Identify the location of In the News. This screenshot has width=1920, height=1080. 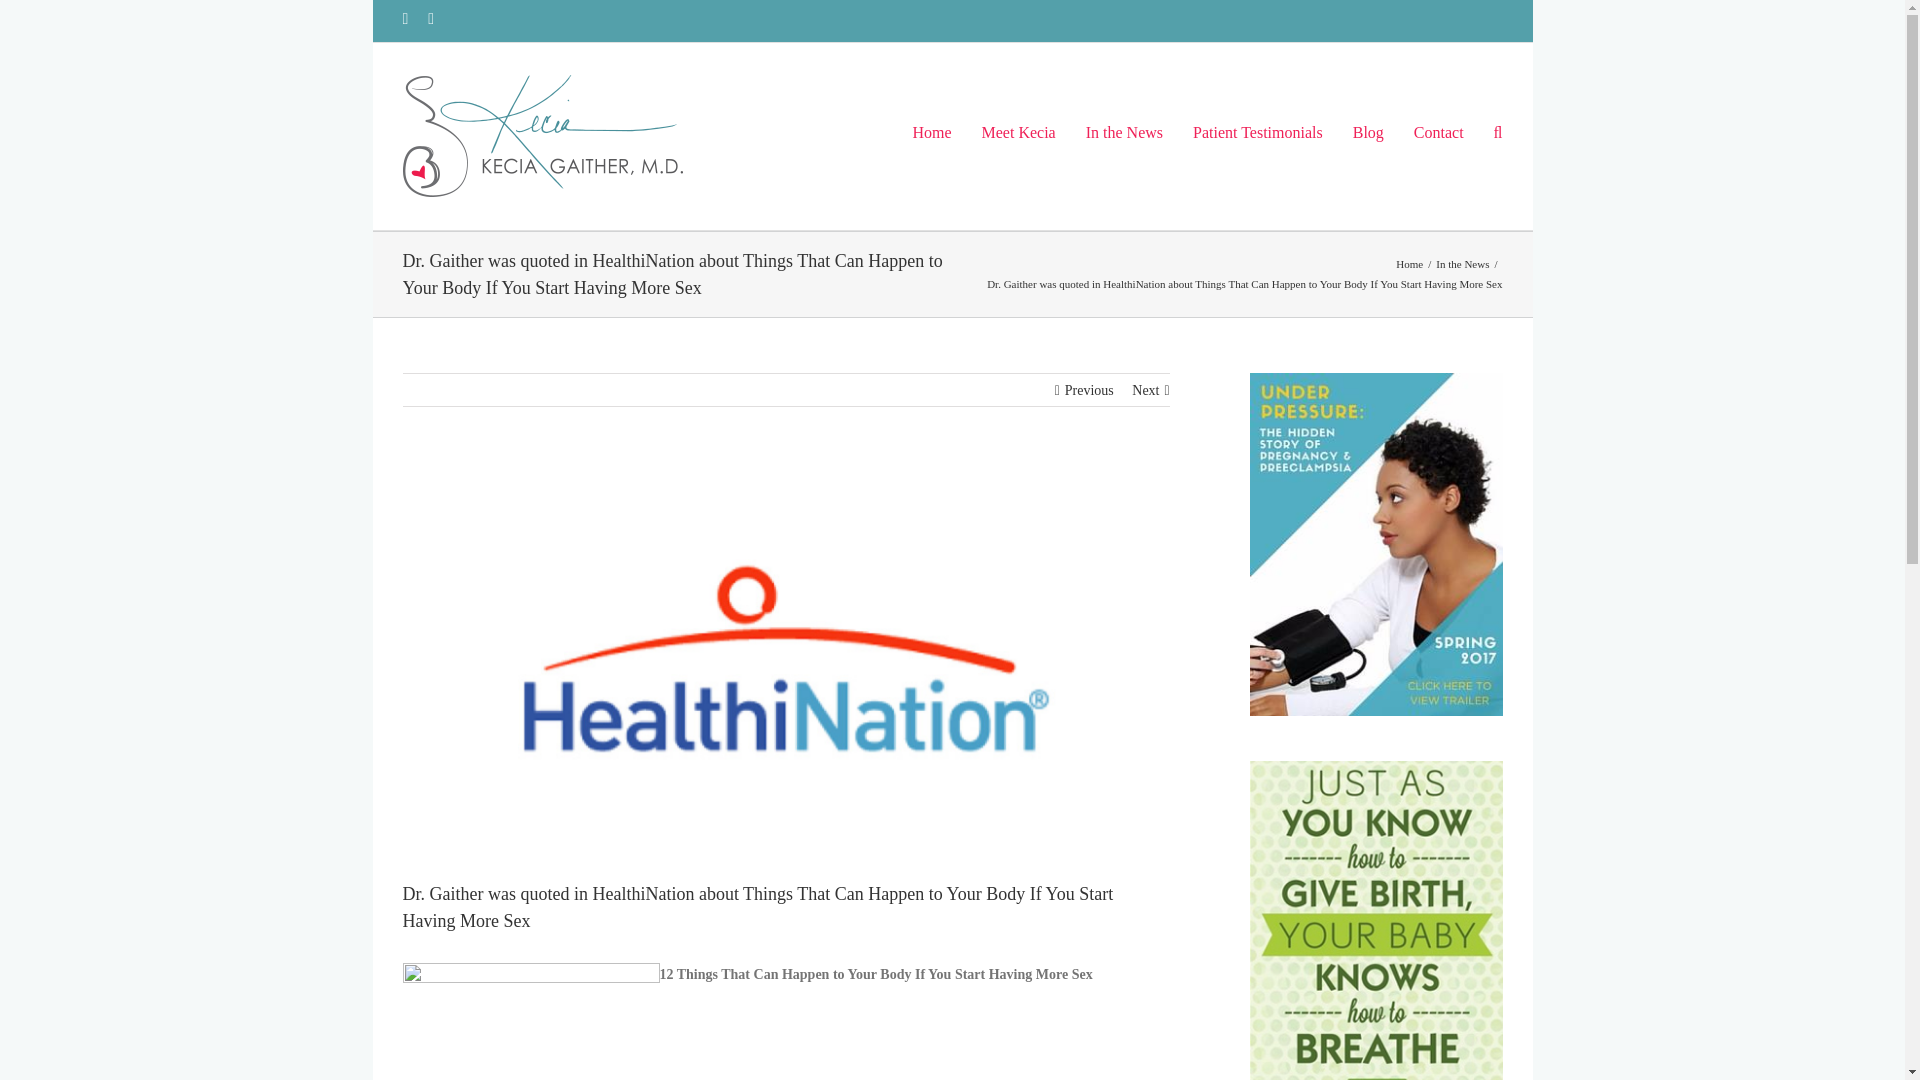
(1462, 264).